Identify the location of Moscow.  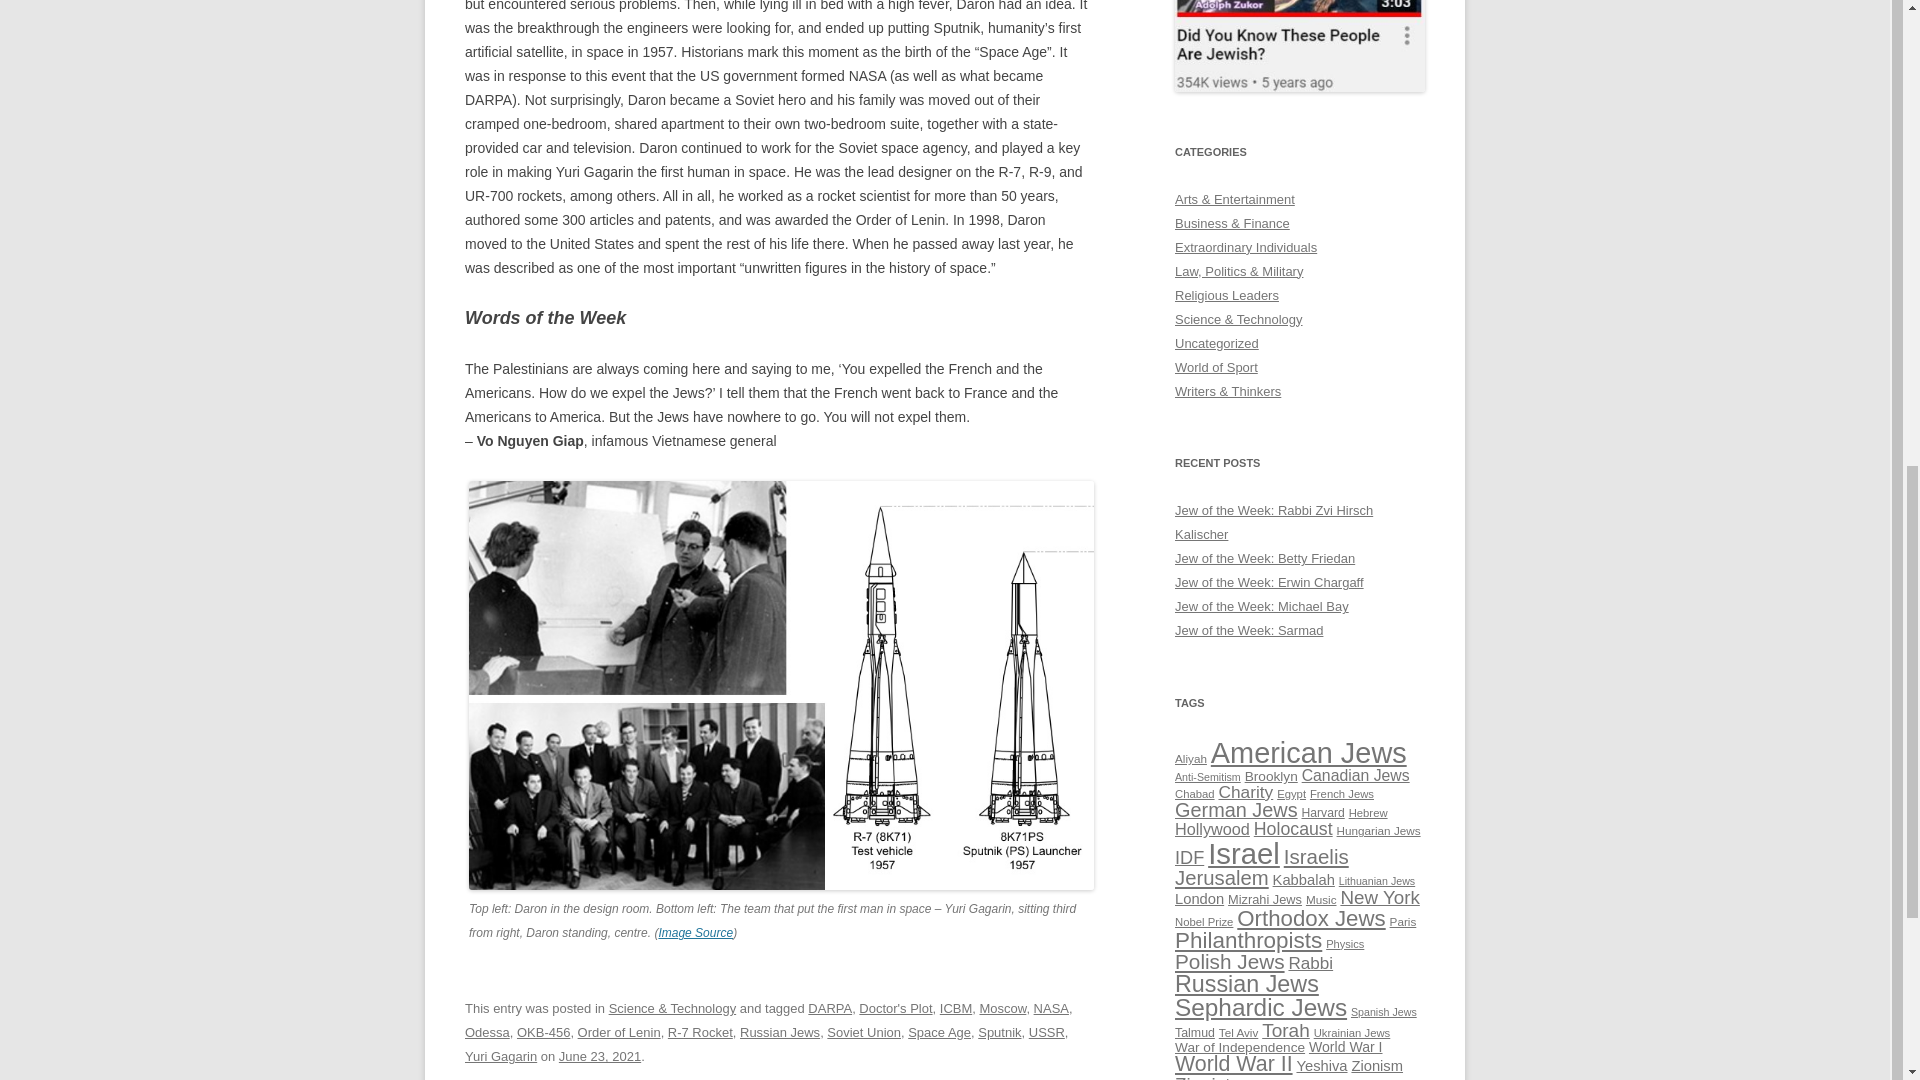
(1002, 1008).